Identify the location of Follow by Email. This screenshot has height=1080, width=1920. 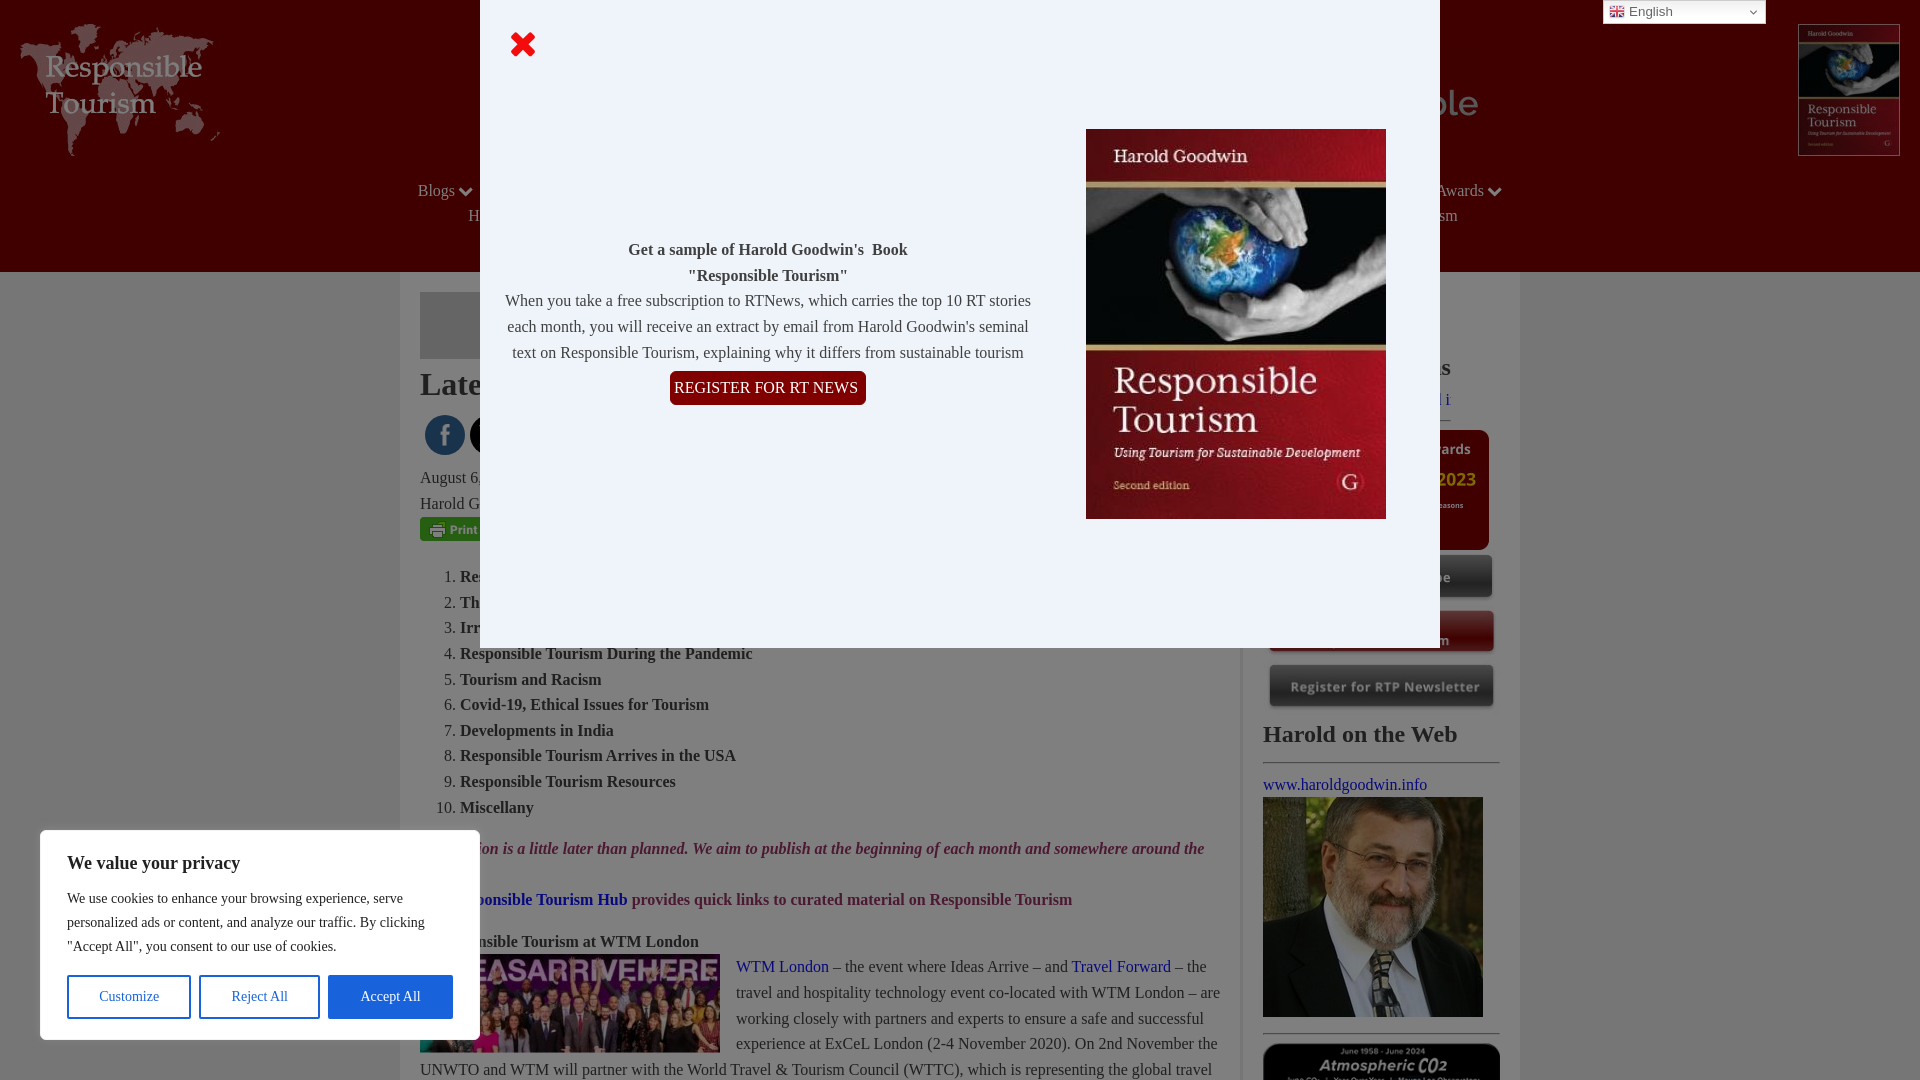
(534, 435).